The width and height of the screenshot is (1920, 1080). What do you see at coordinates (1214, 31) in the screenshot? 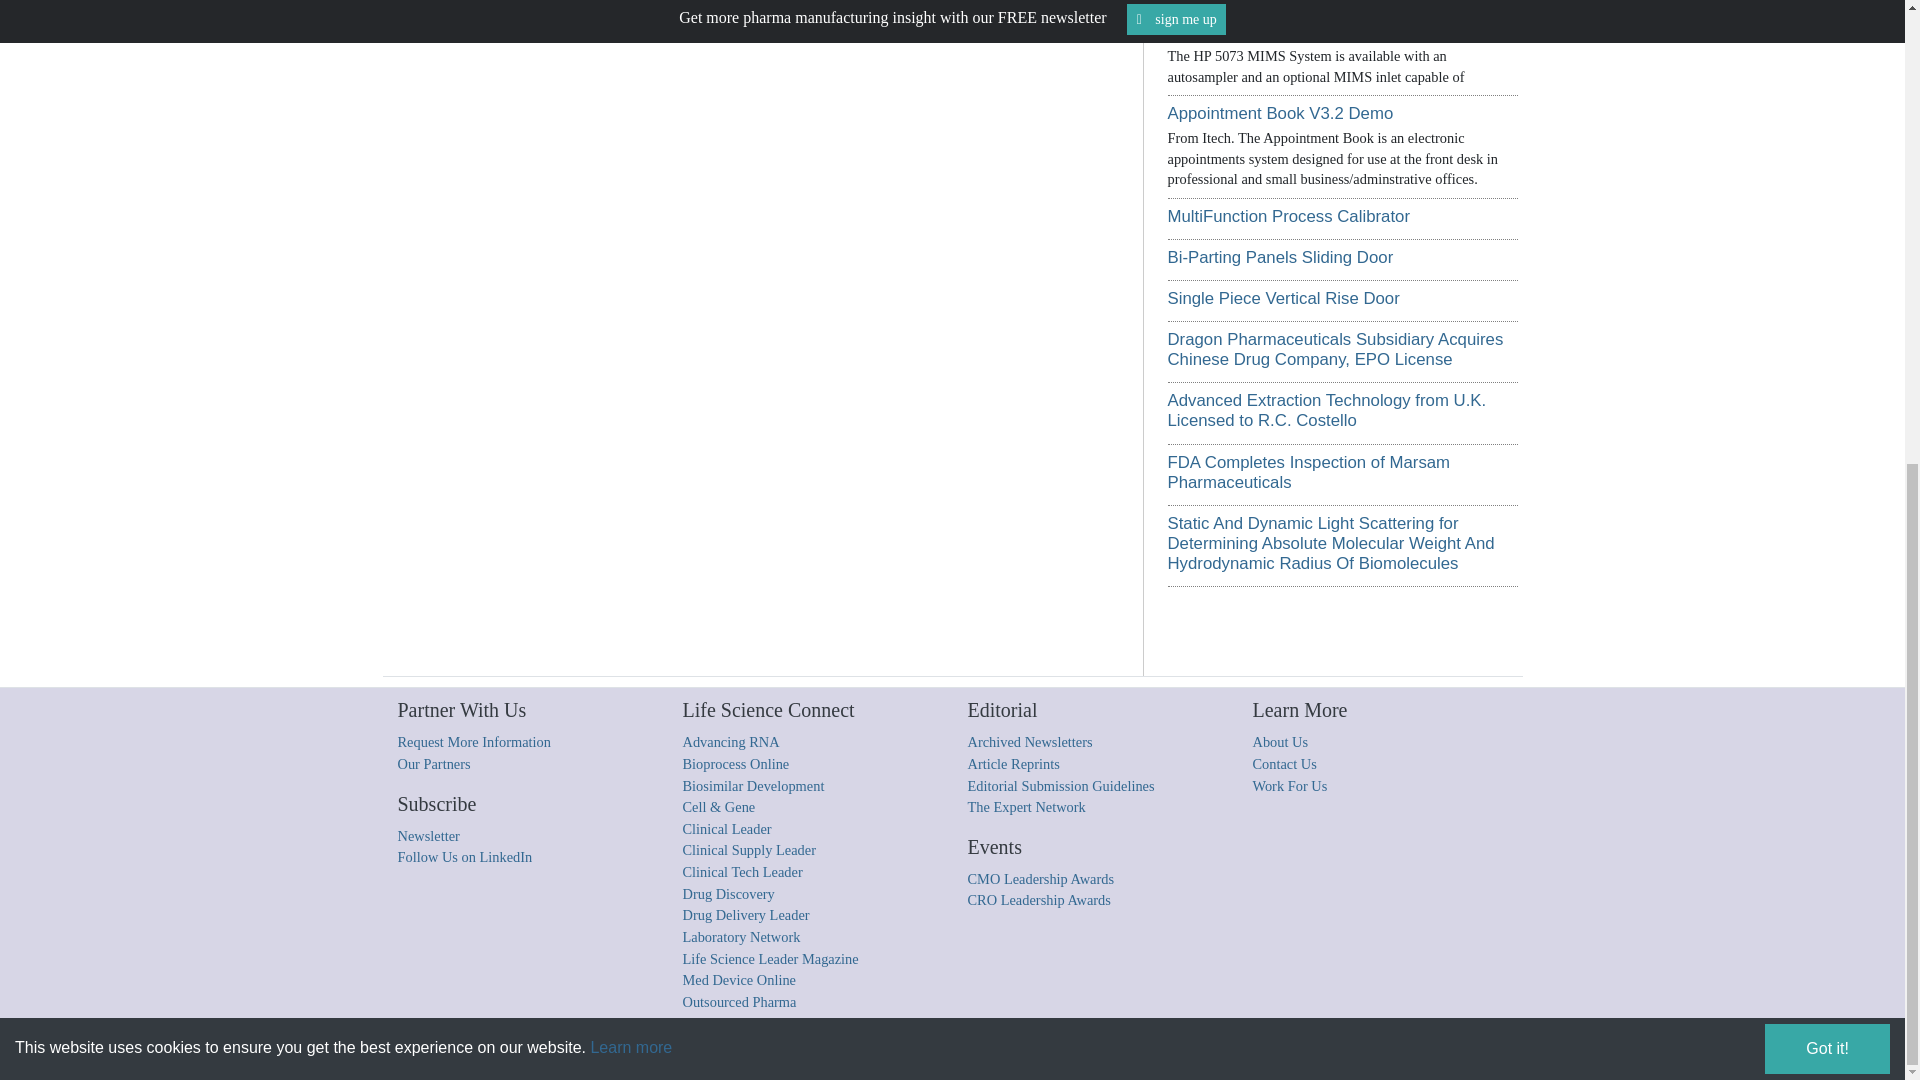
I see `Autosampler` at bounding box center [1214, 31].